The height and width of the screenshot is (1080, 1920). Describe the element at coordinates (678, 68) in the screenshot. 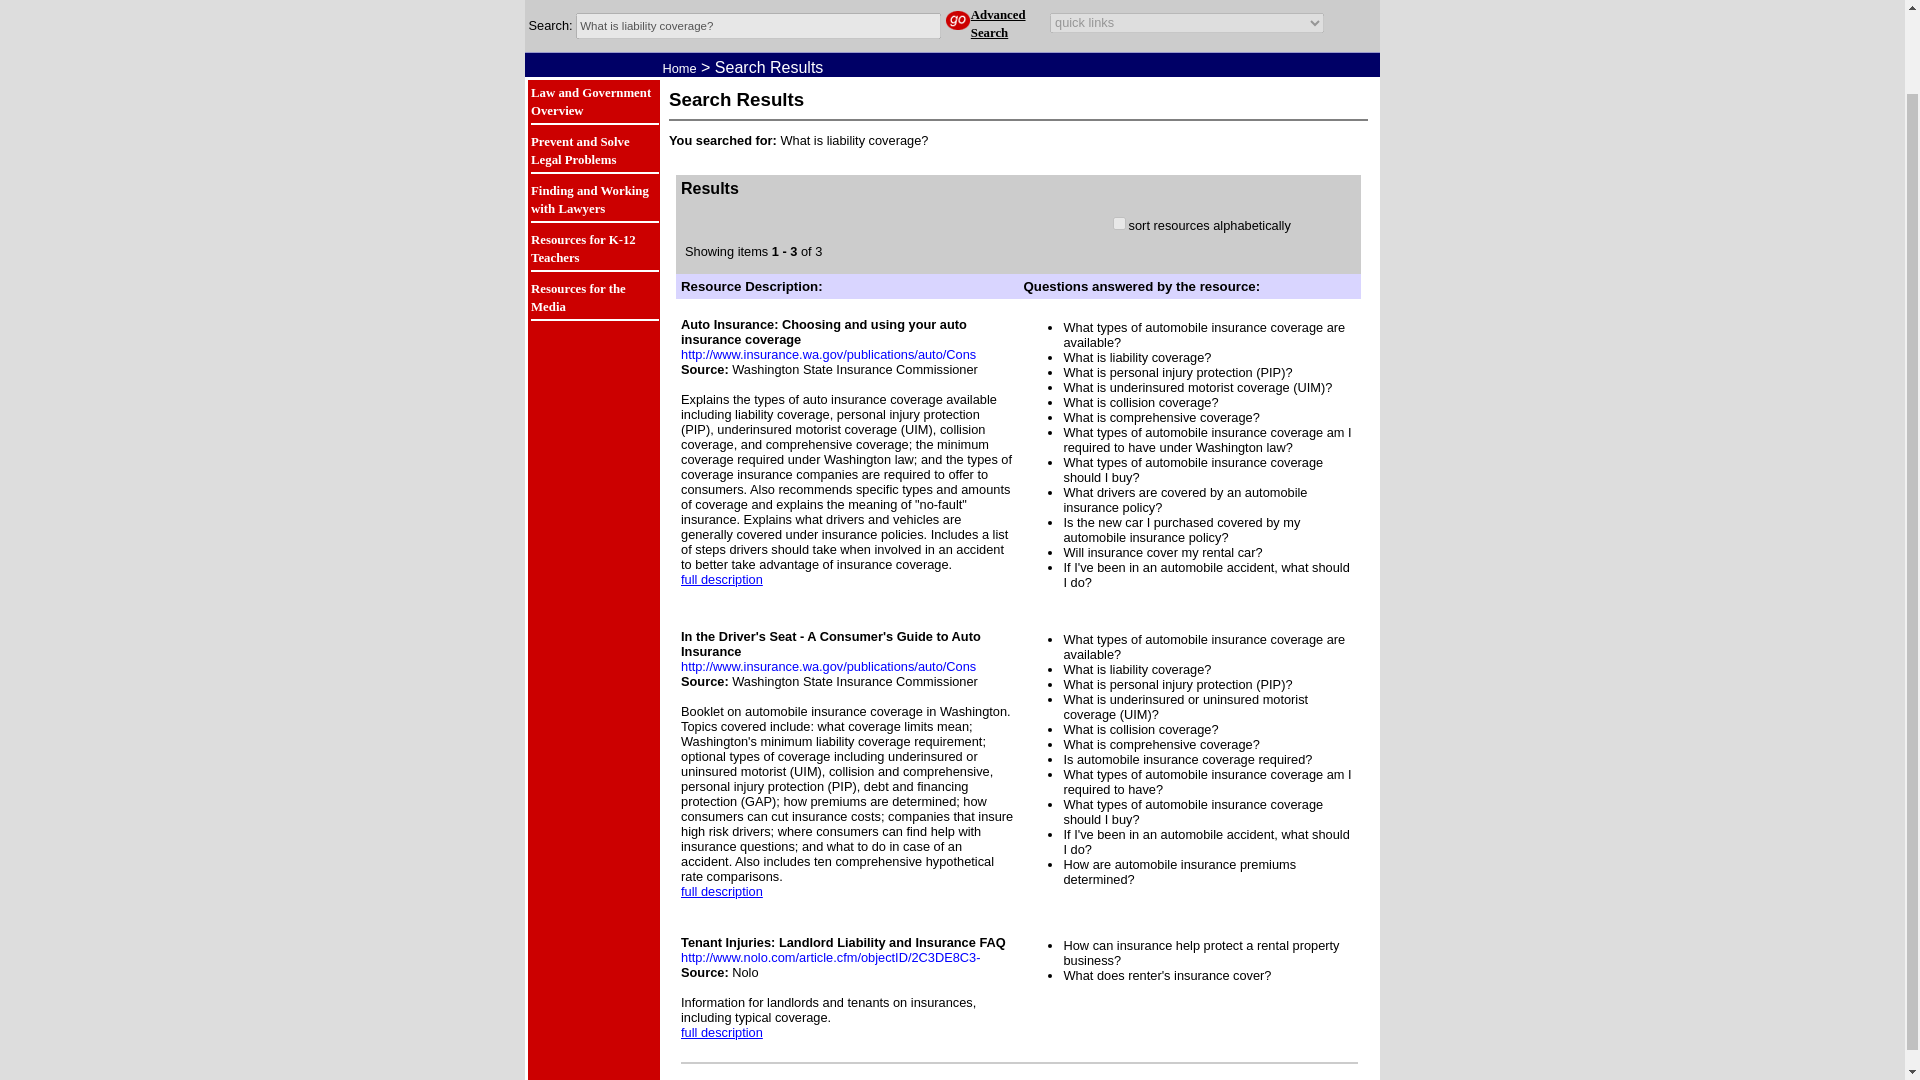

I see `Home` at that location.